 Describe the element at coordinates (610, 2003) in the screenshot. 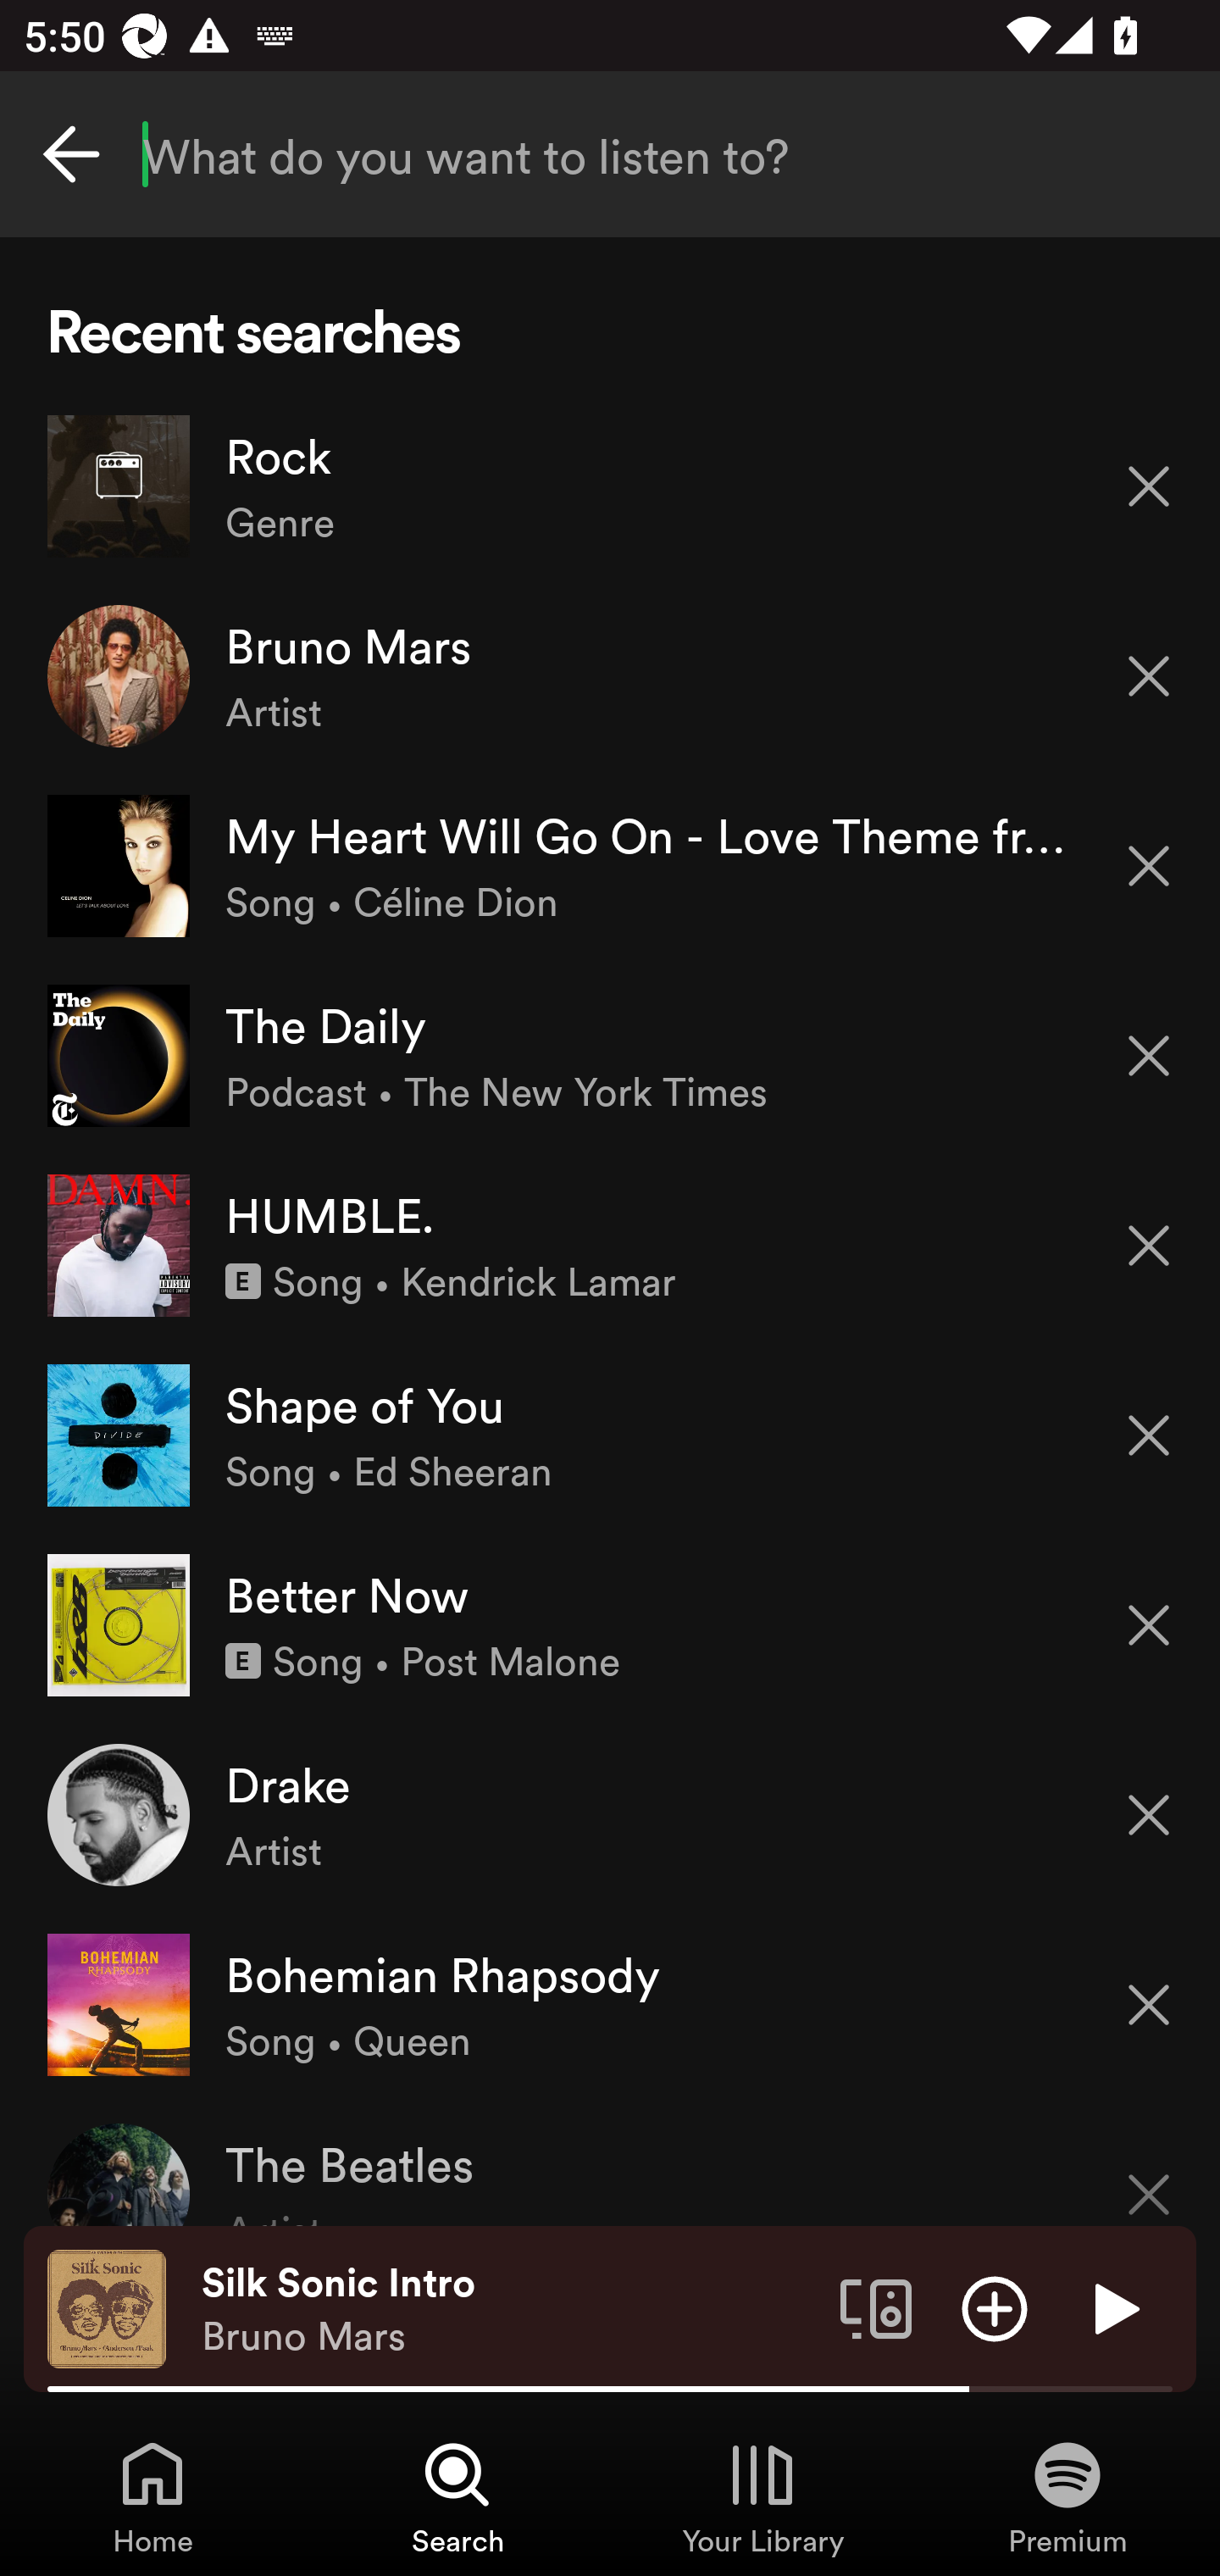

I see `Bohemian Rhapsody Song • Queen Remove` at that location.